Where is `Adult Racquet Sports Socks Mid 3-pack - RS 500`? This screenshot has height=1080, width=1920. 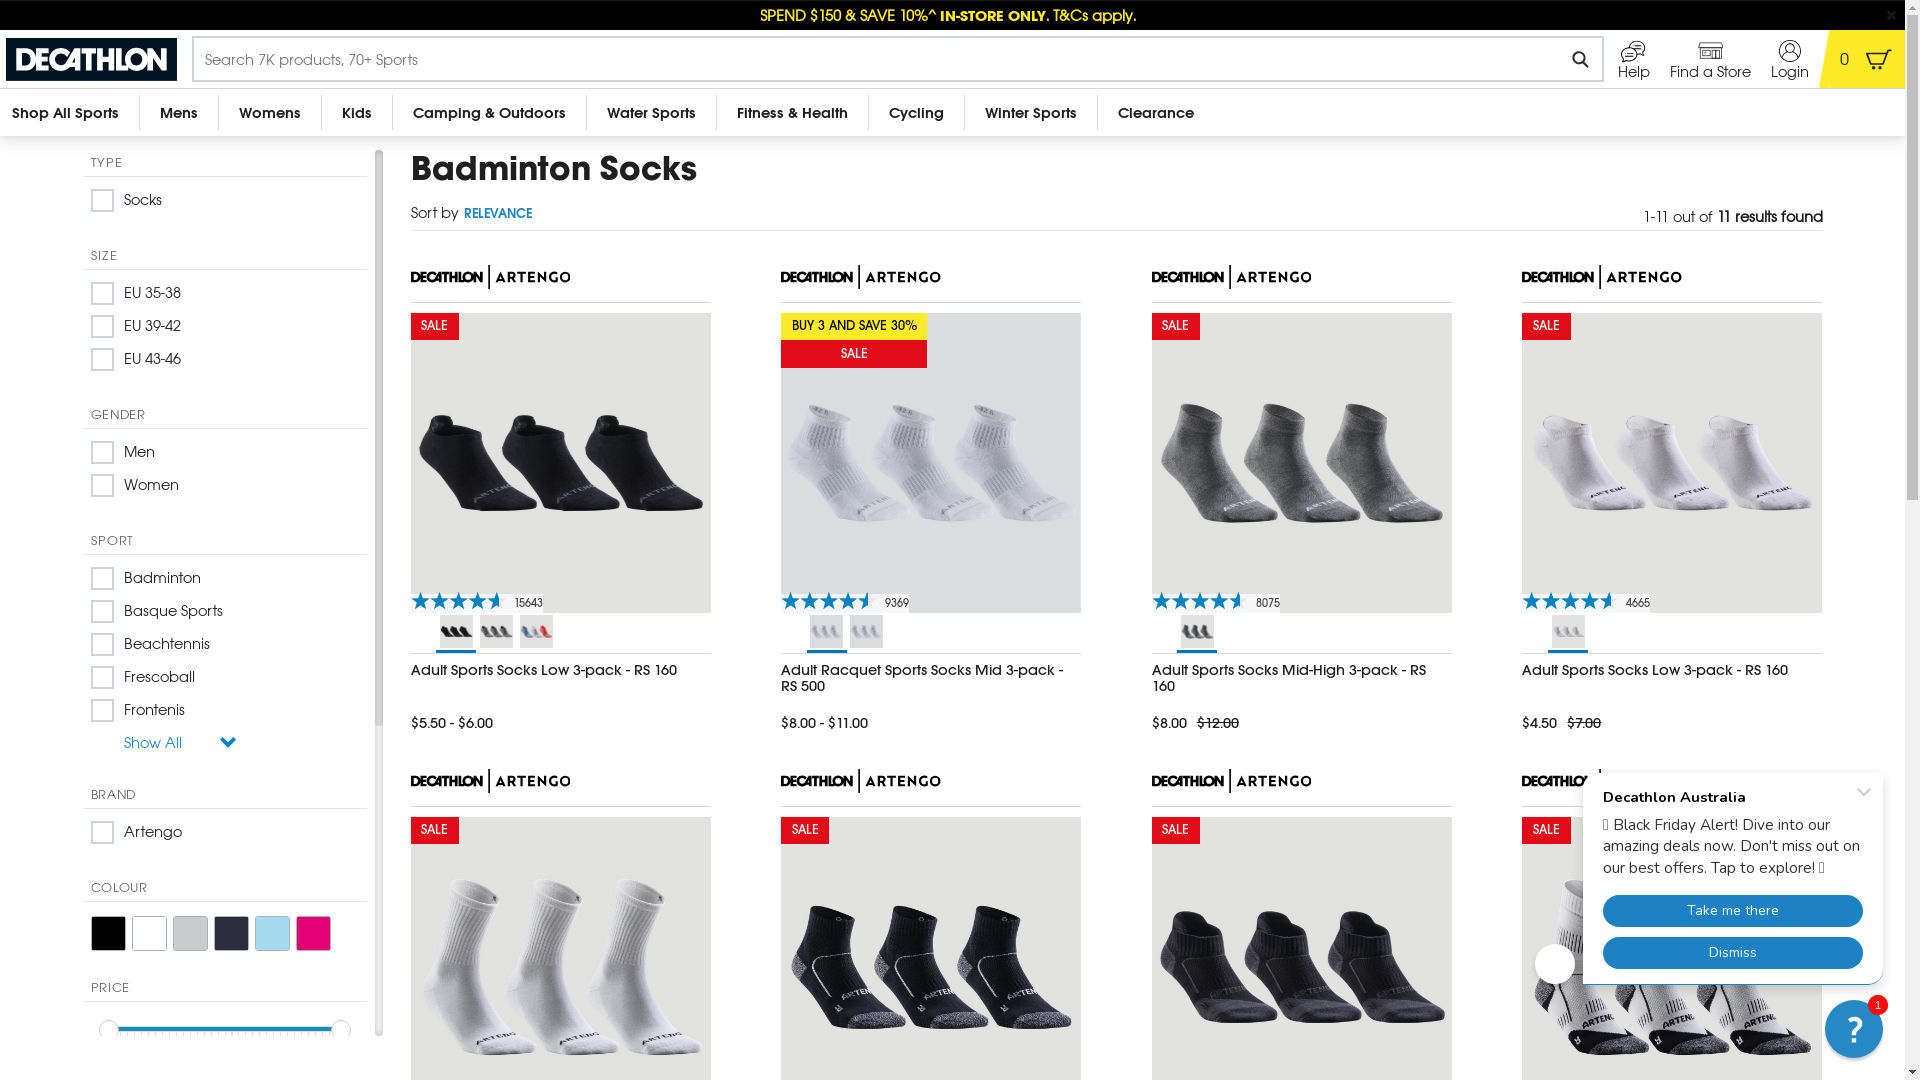
Adult Racquet Sports Socks Mid 3-pack - RS 500 is located at coordinates (931, 678).